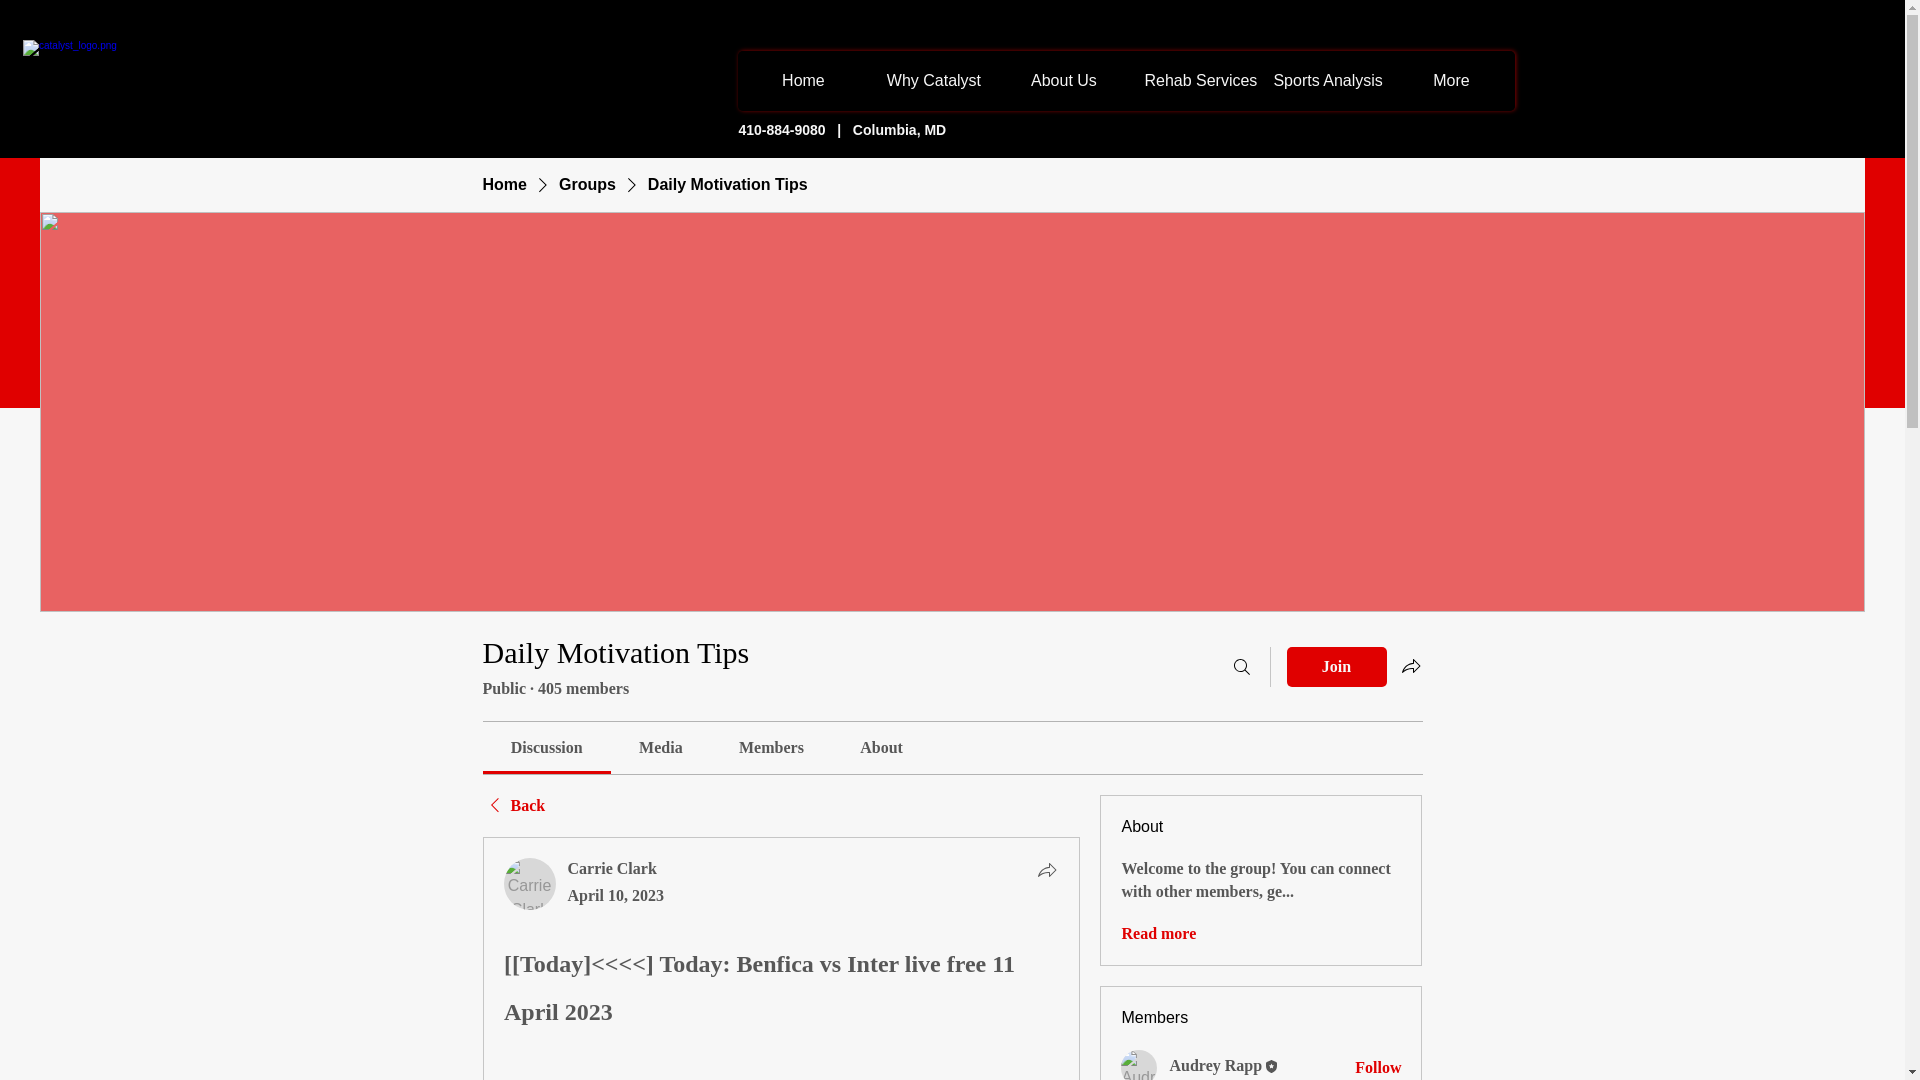 This screenshot has width=1920, height=1080. What do you see at coordinates (587, 184) in the screenshot?
I see `Groups` at bounding box center [587, 184].